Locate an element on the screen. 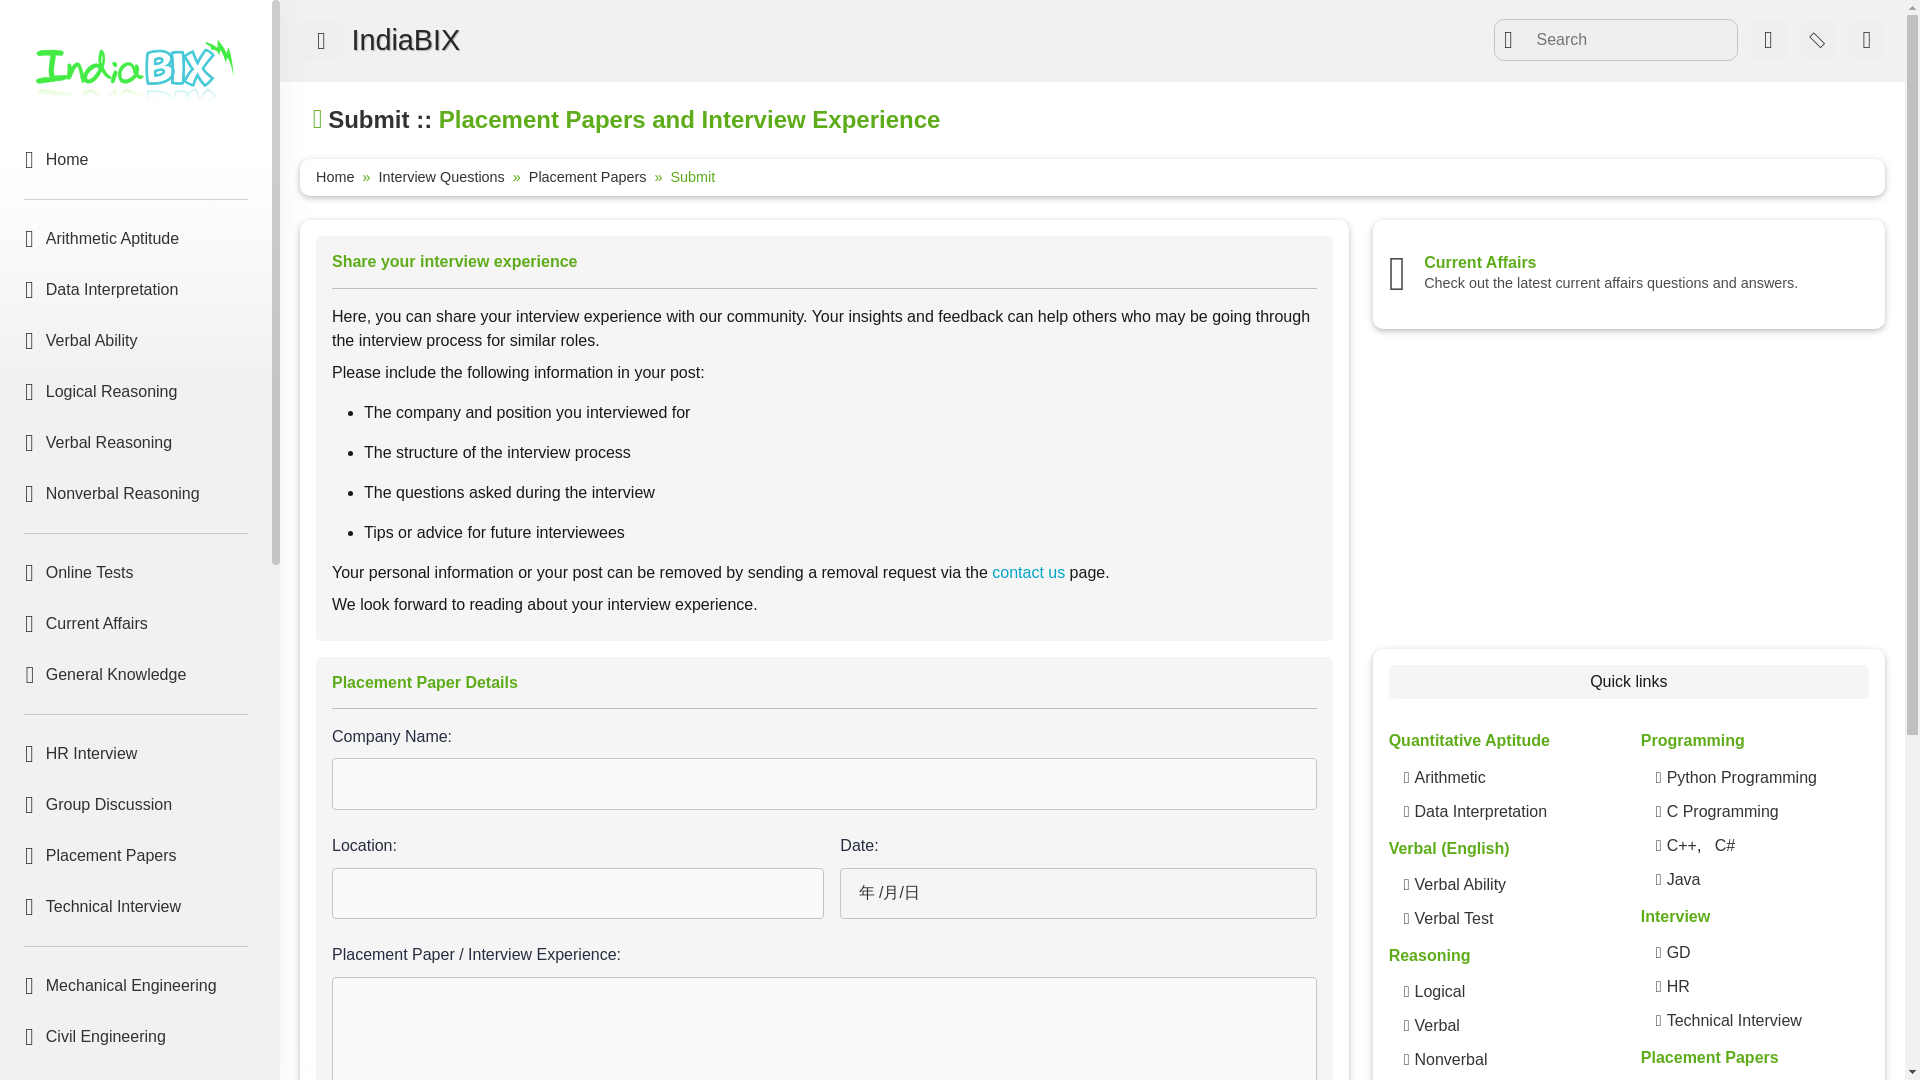  ECE is located at coordinates (136, 1072).